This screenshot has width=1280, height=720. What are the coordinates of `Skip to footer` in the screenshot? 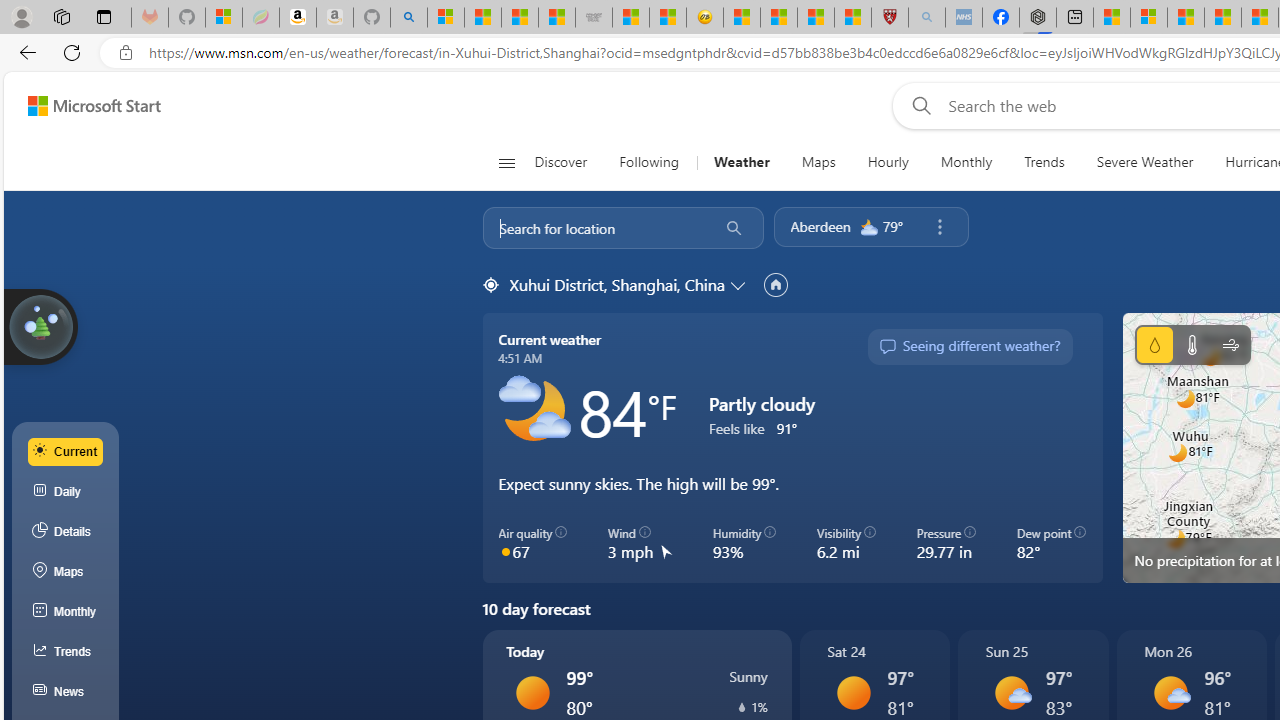 It's located at (82, 106).